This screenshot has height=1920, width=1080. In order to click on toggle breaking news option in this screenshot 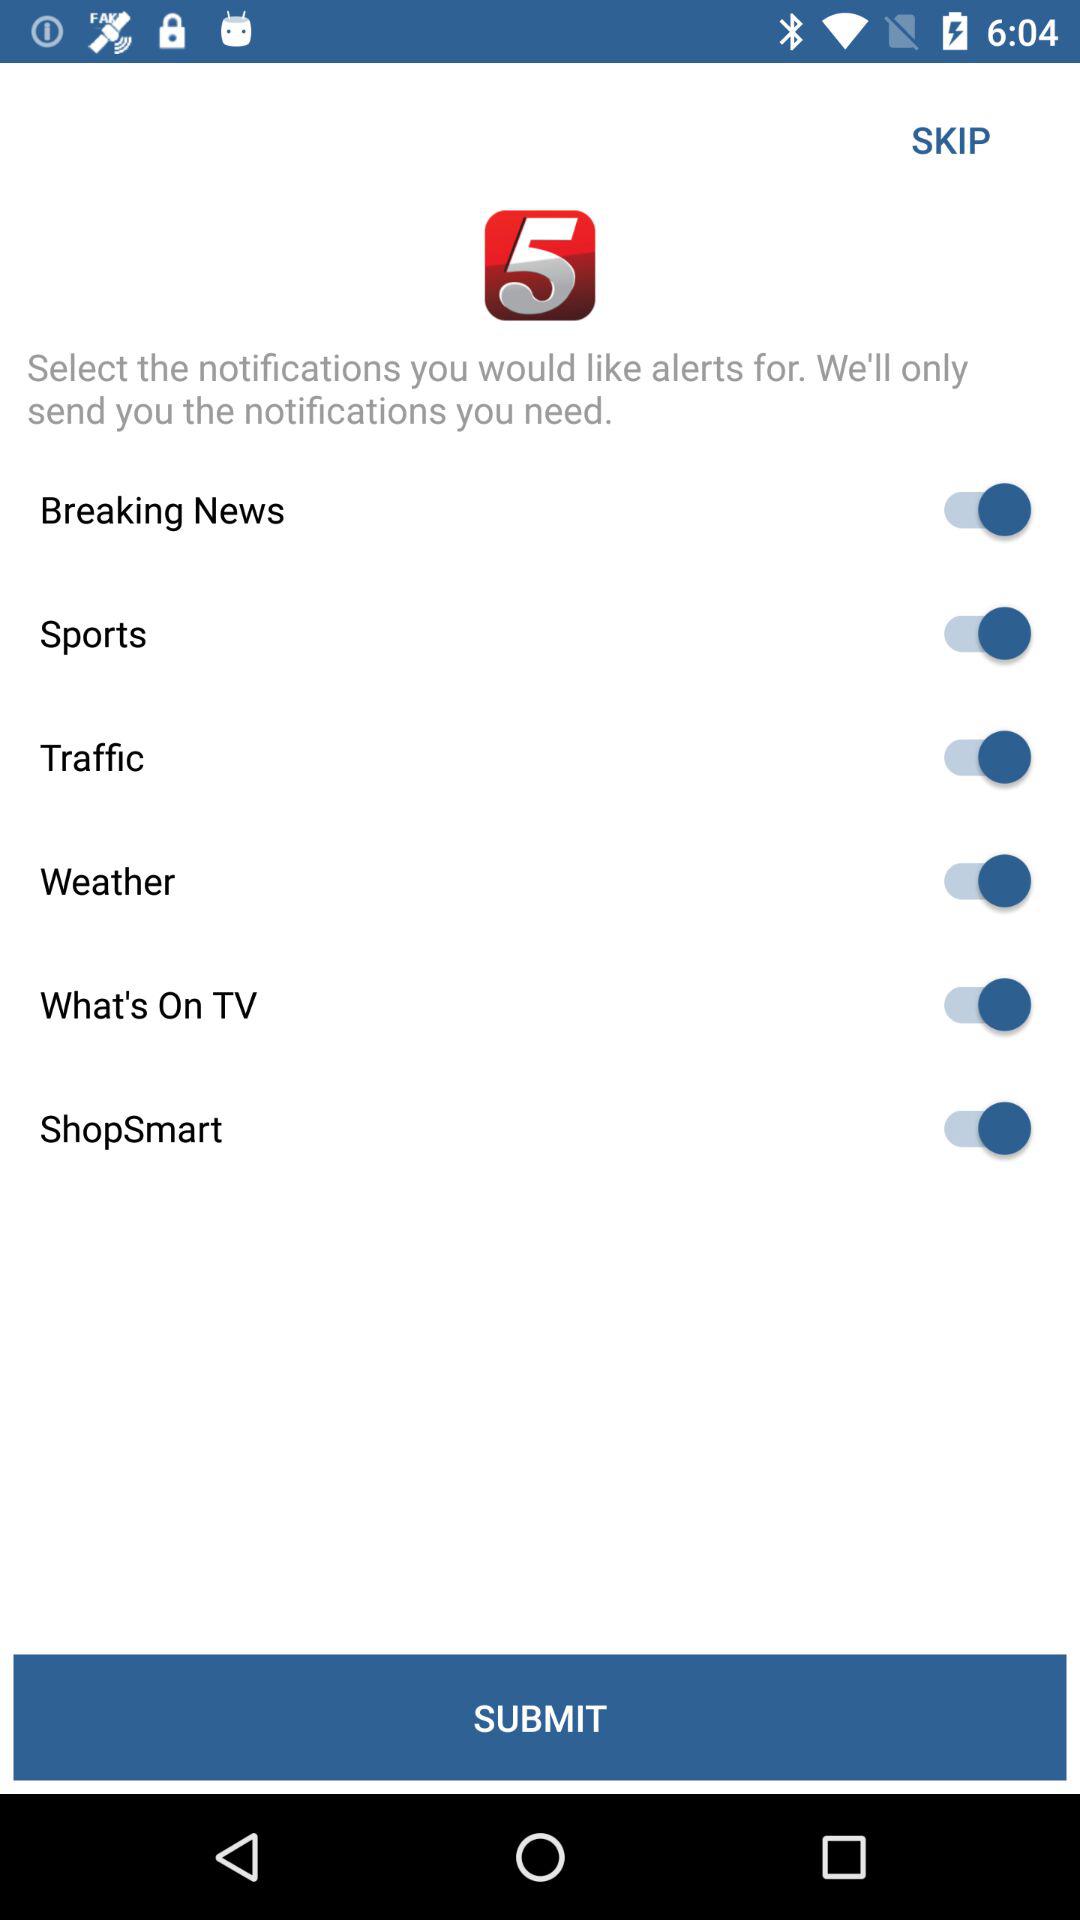, I will do `click(978, 510)`.